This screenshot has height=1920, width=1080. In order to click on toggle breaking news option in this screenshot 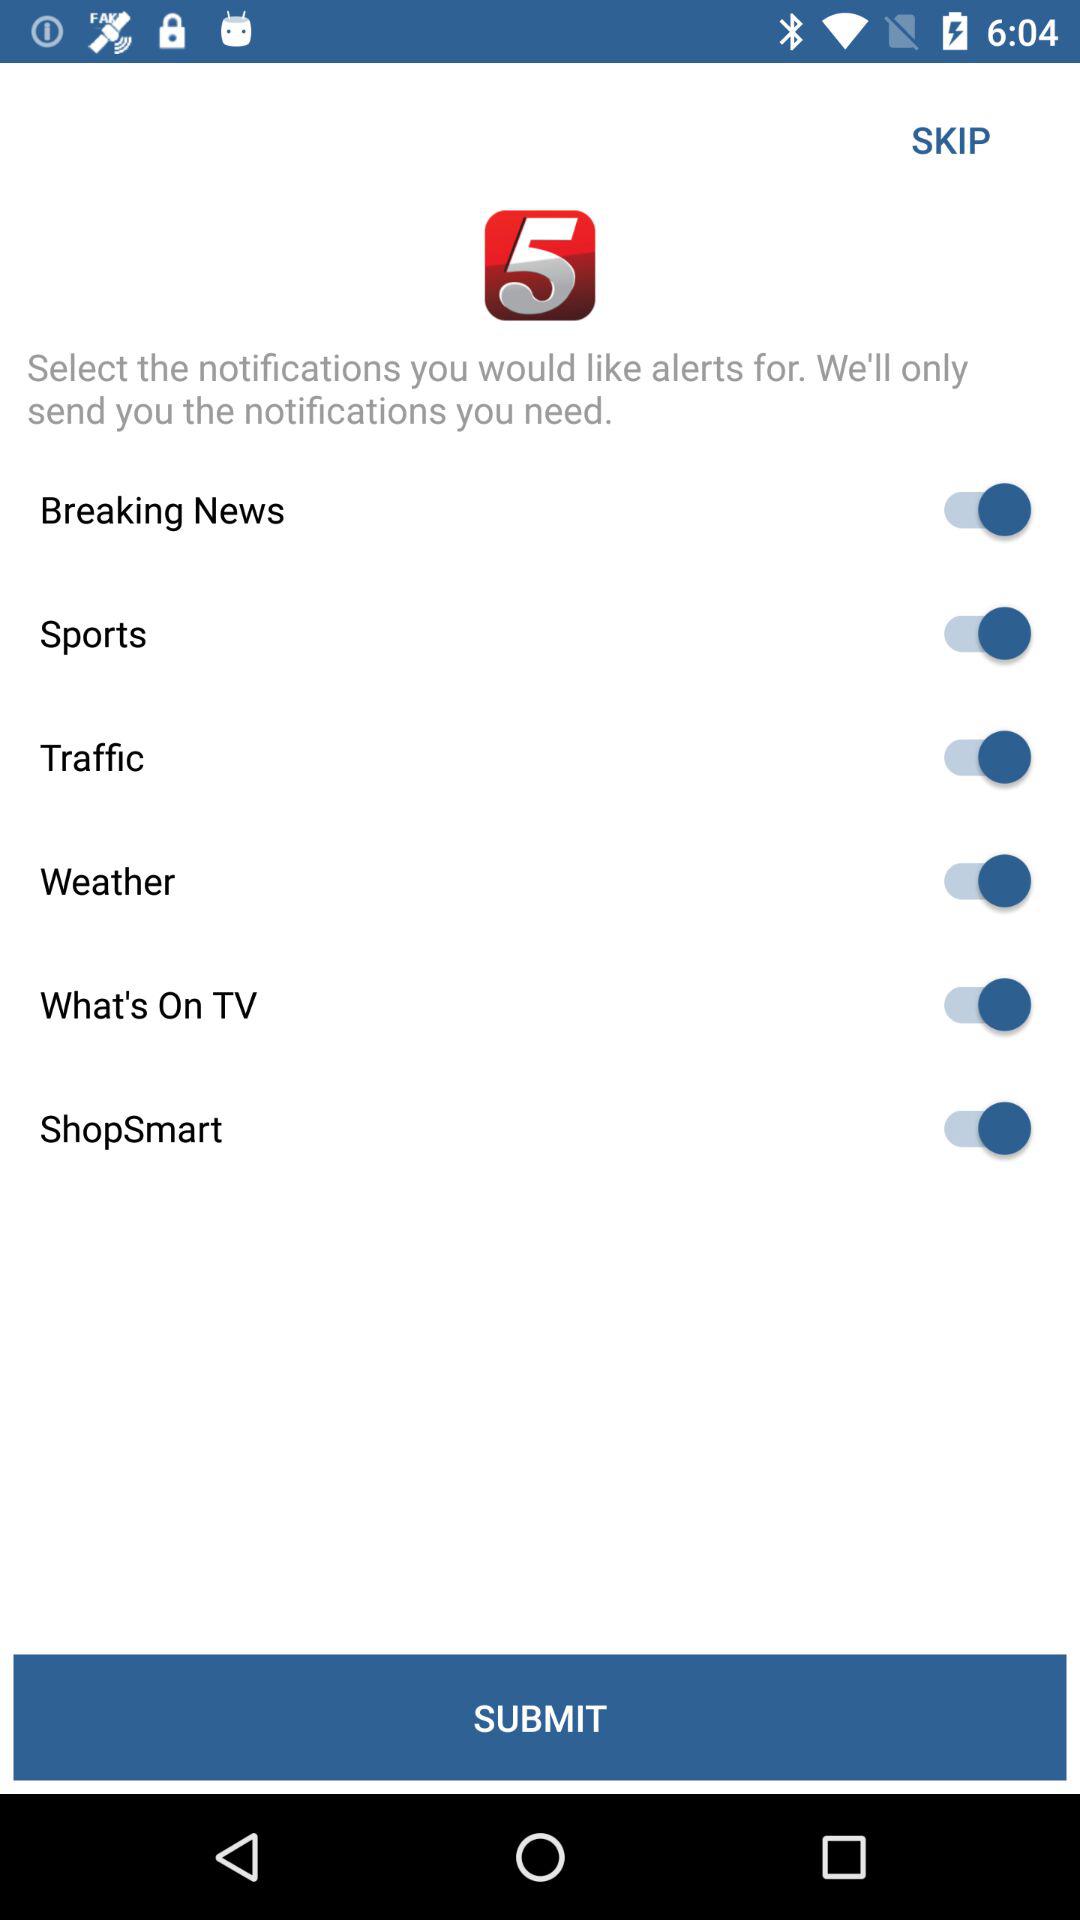, I will do `click(978, 510)`.